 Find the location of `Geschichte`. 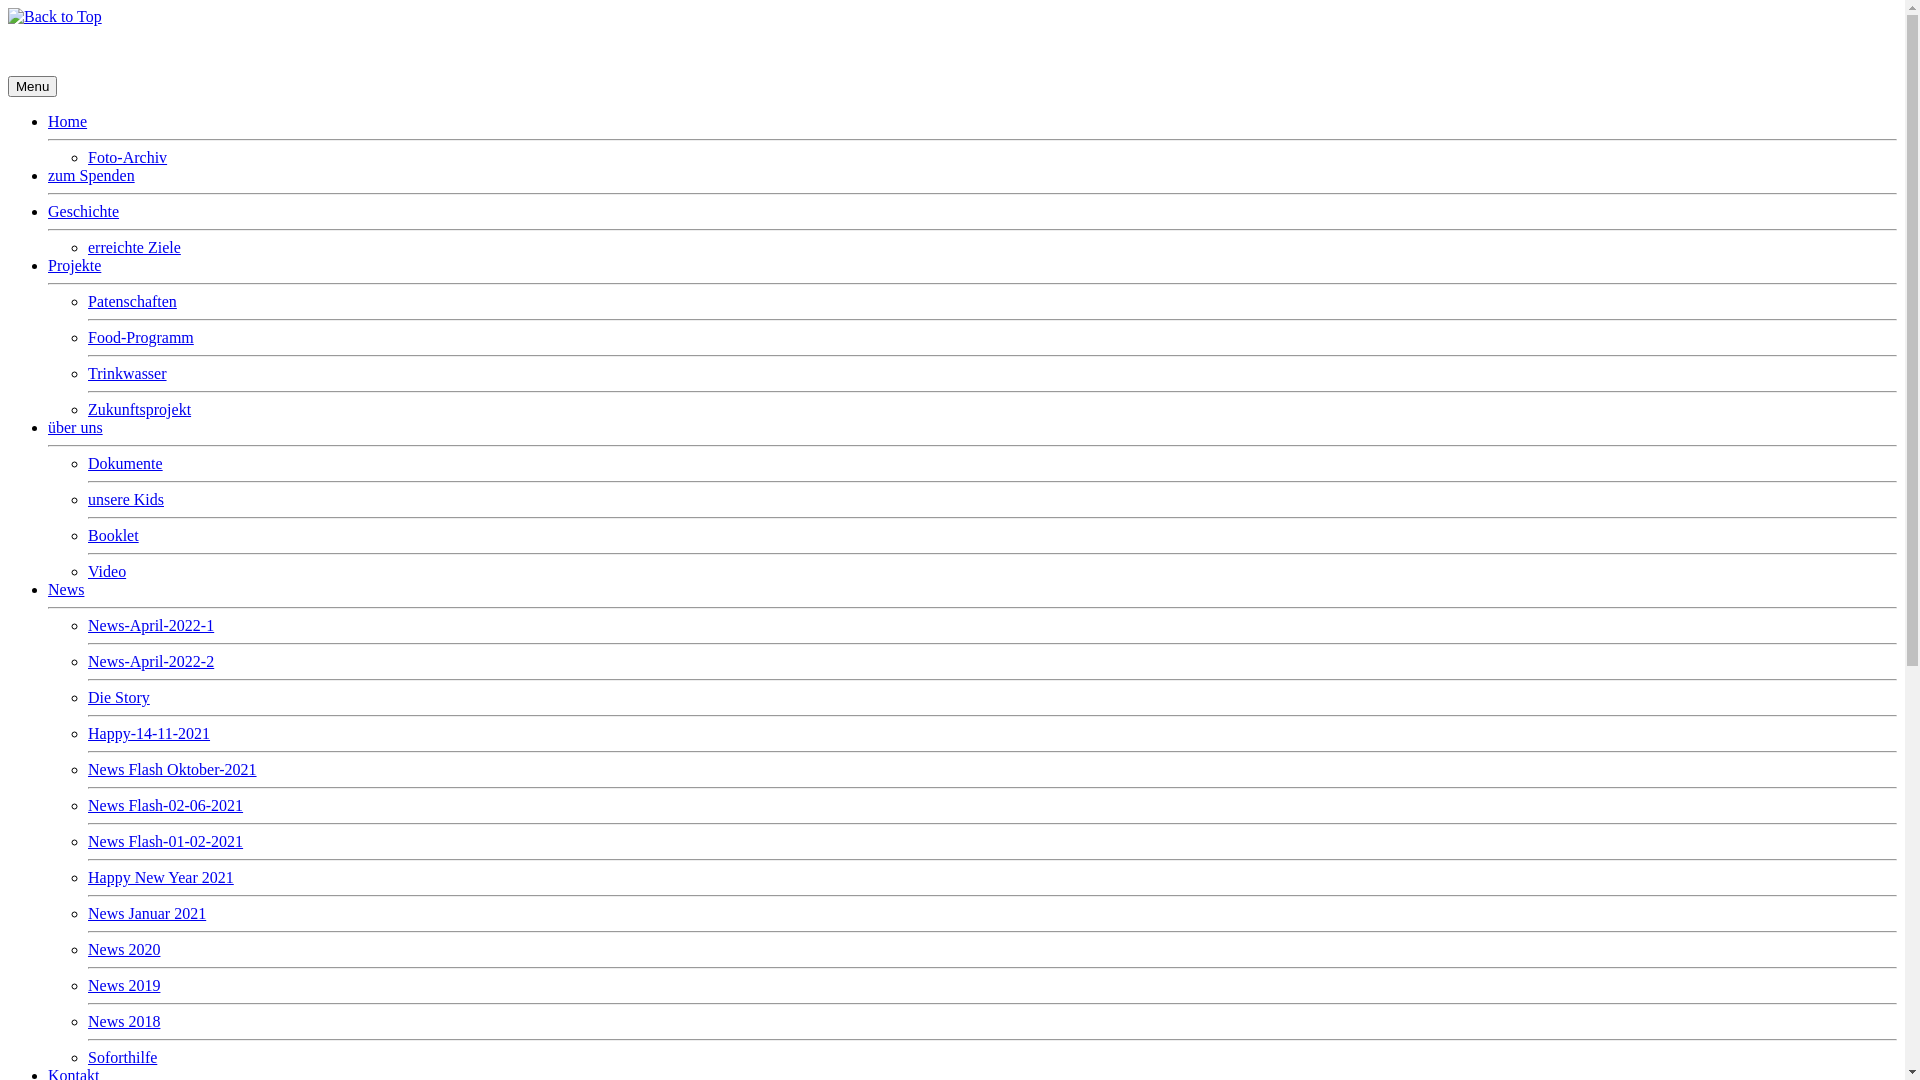

Geschichte is located at coordinates (84, 212).